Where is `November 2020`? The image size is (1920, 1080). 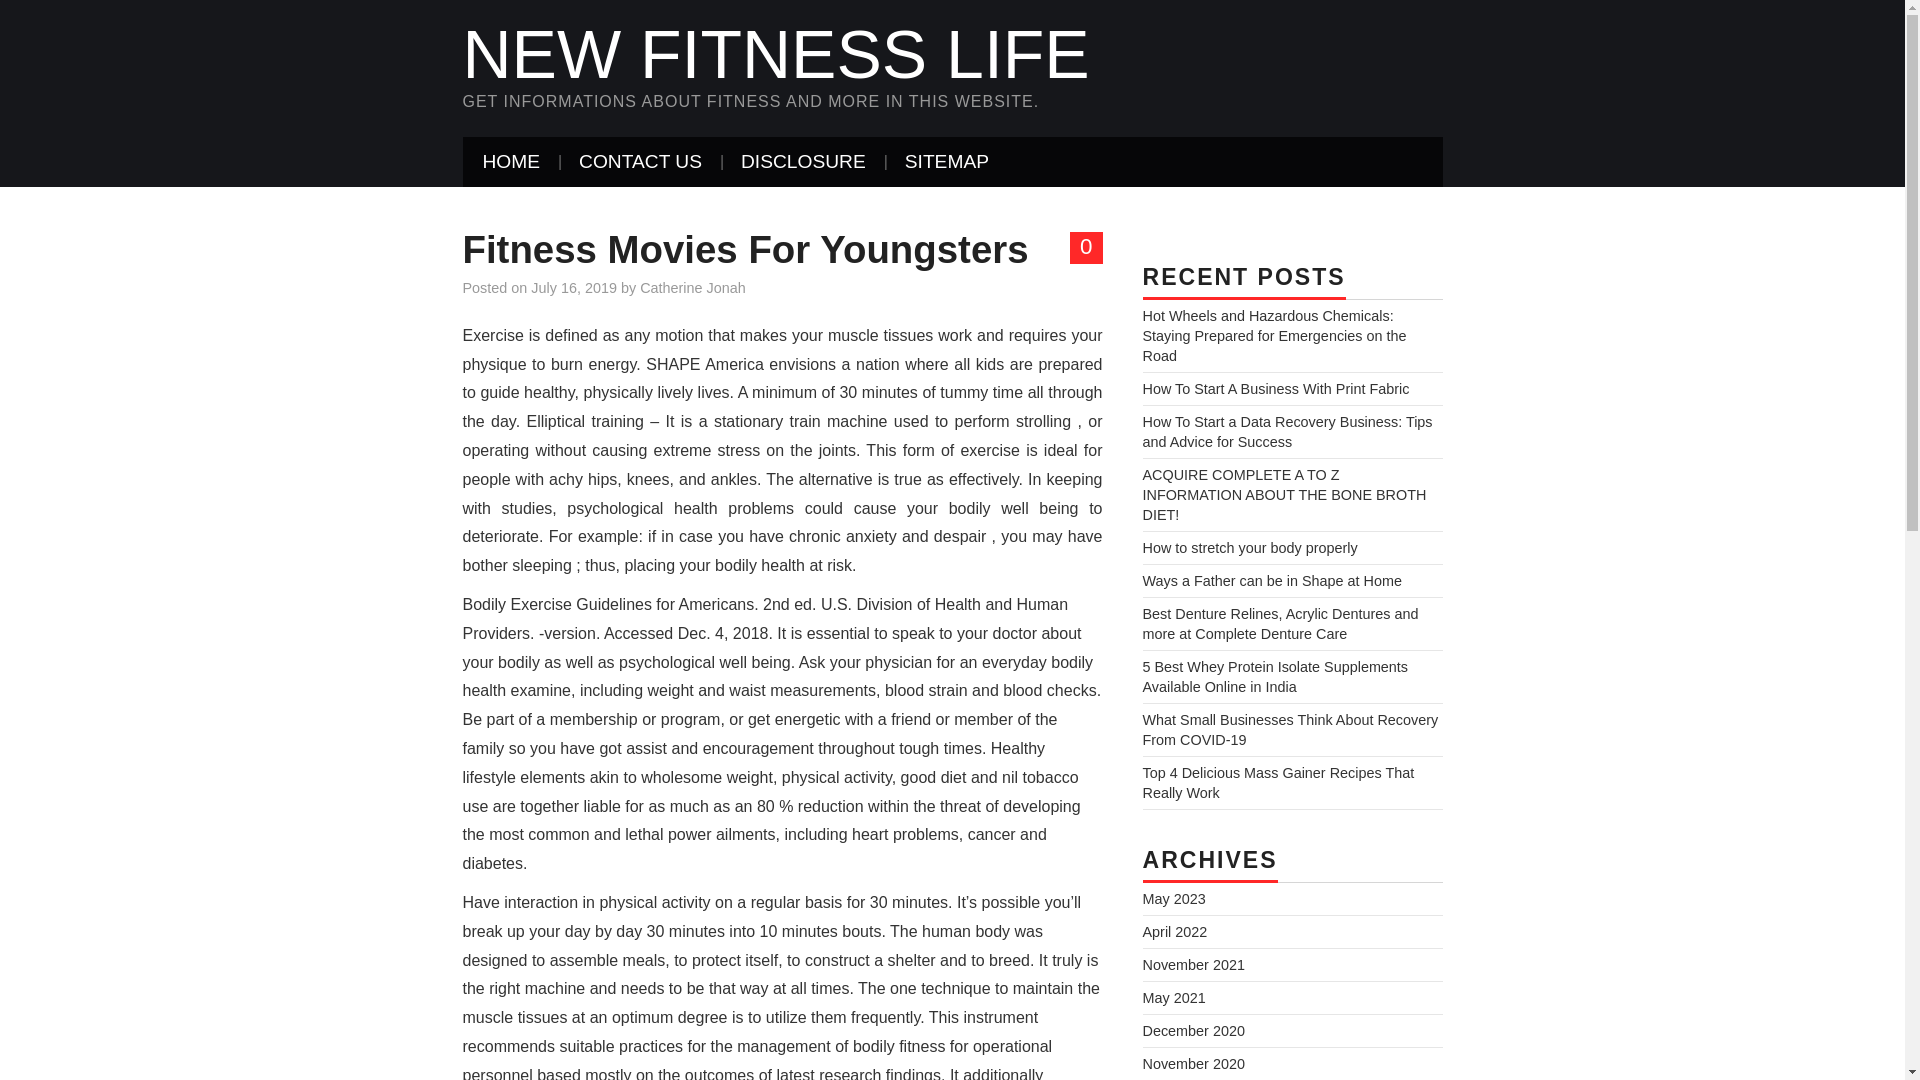 November 2020 is located at coordinates (1193, 1064).